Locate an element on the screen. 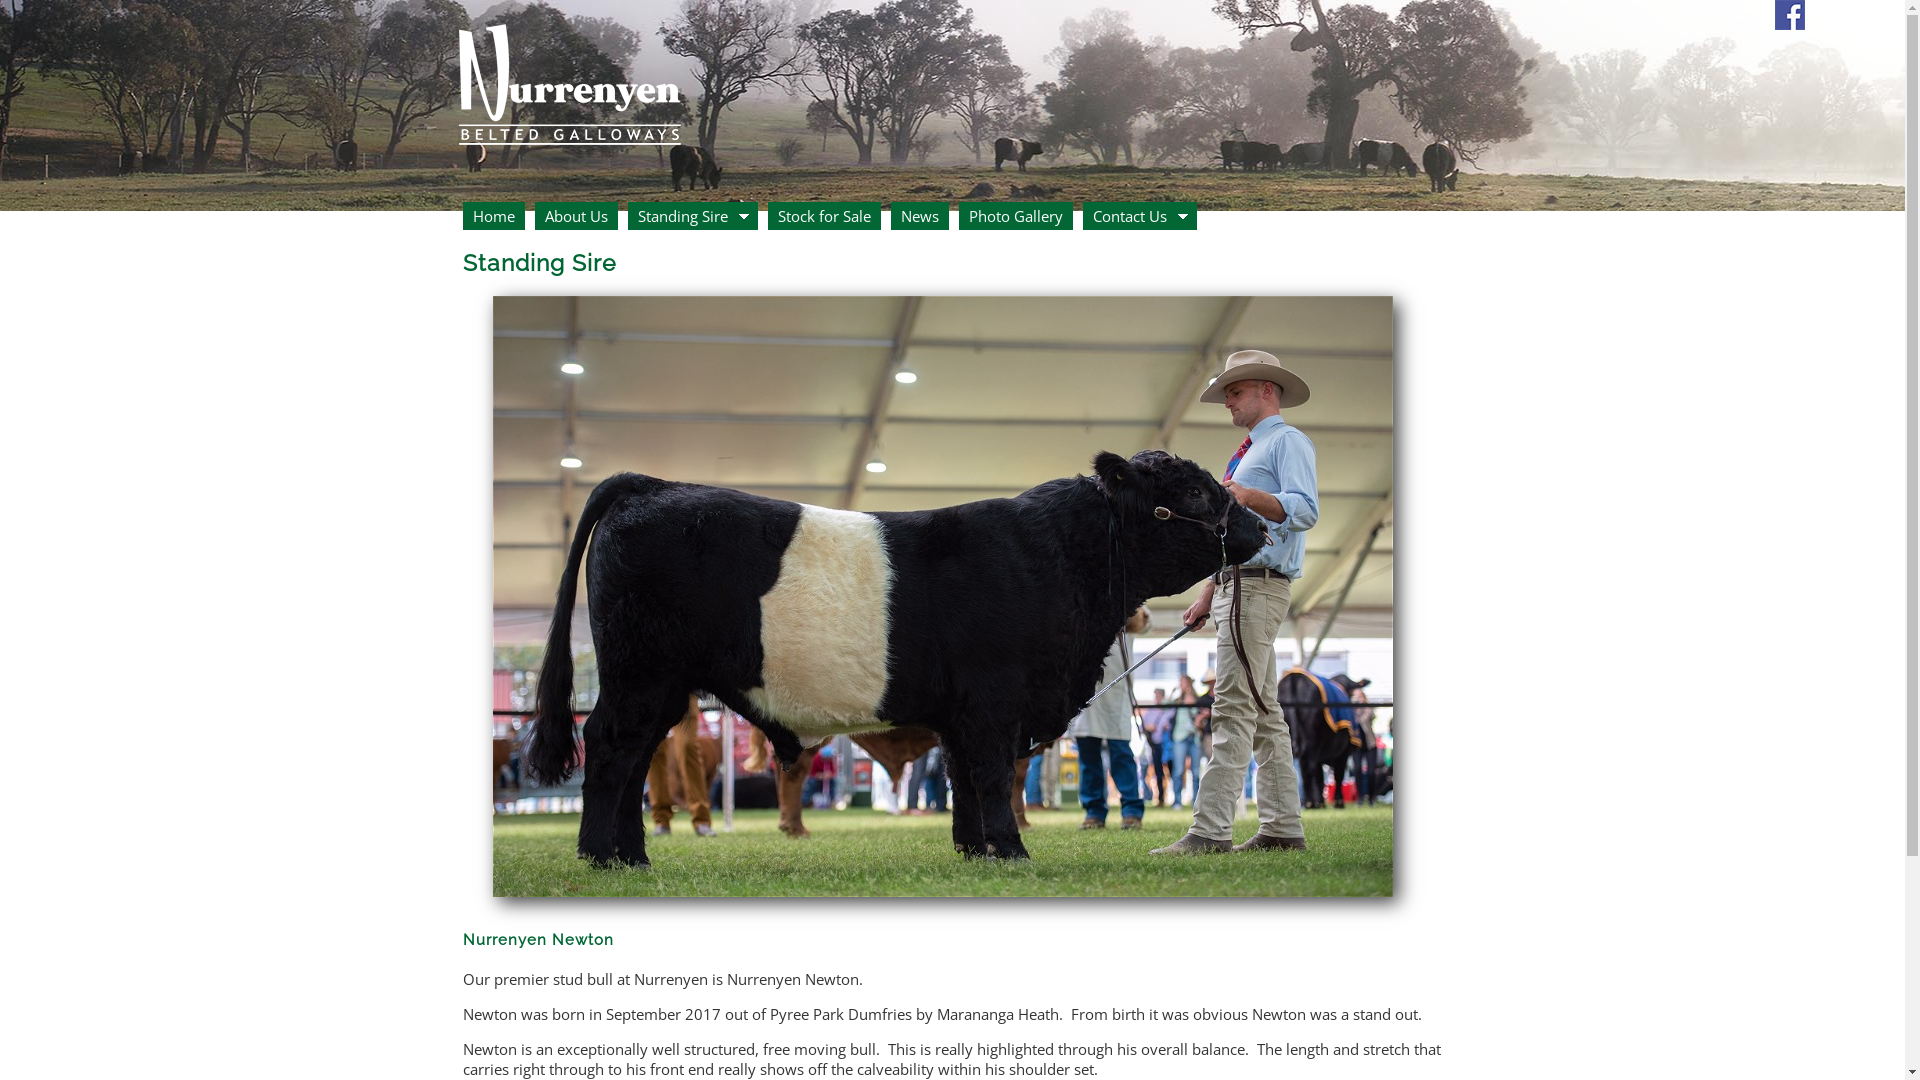 The height and width of the screenshot is (1080, 1920). News is located at coordinates (919, 216).